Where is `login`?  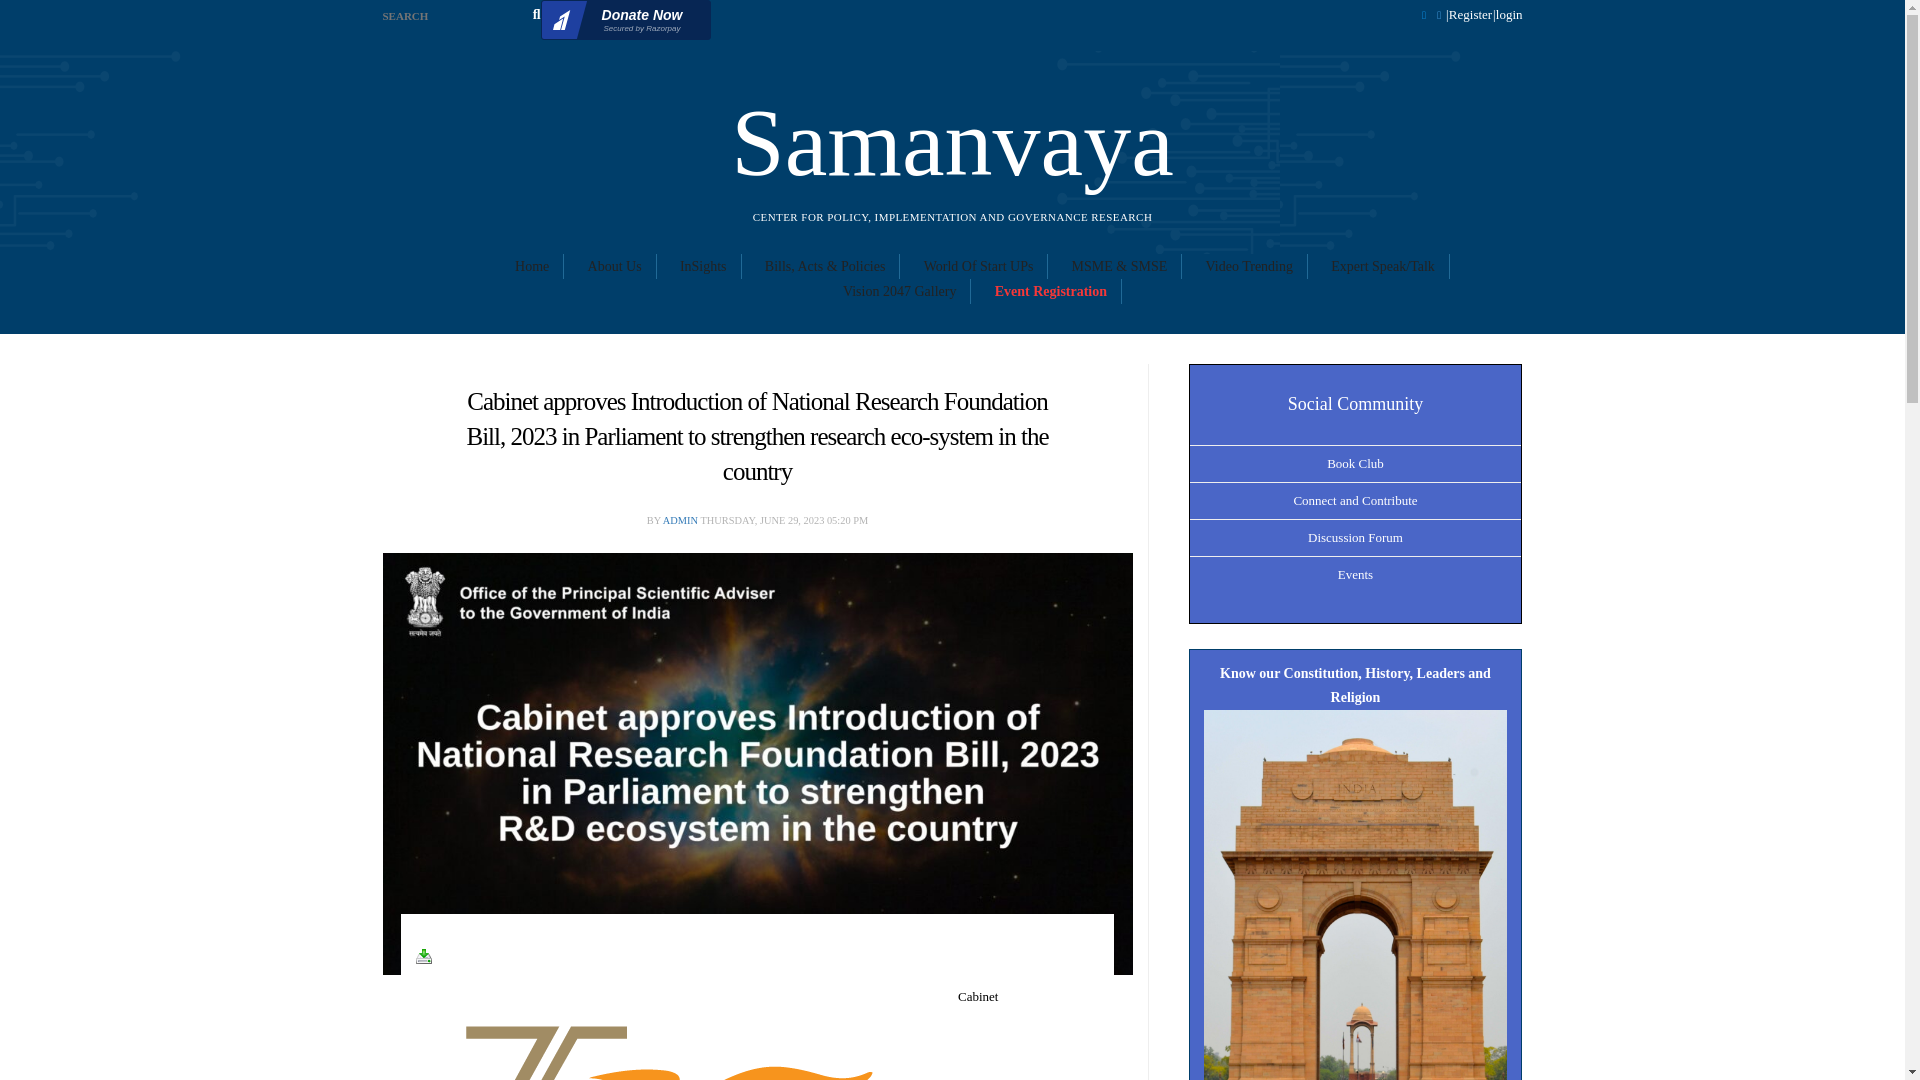 login is located at coordinates (614, 266).